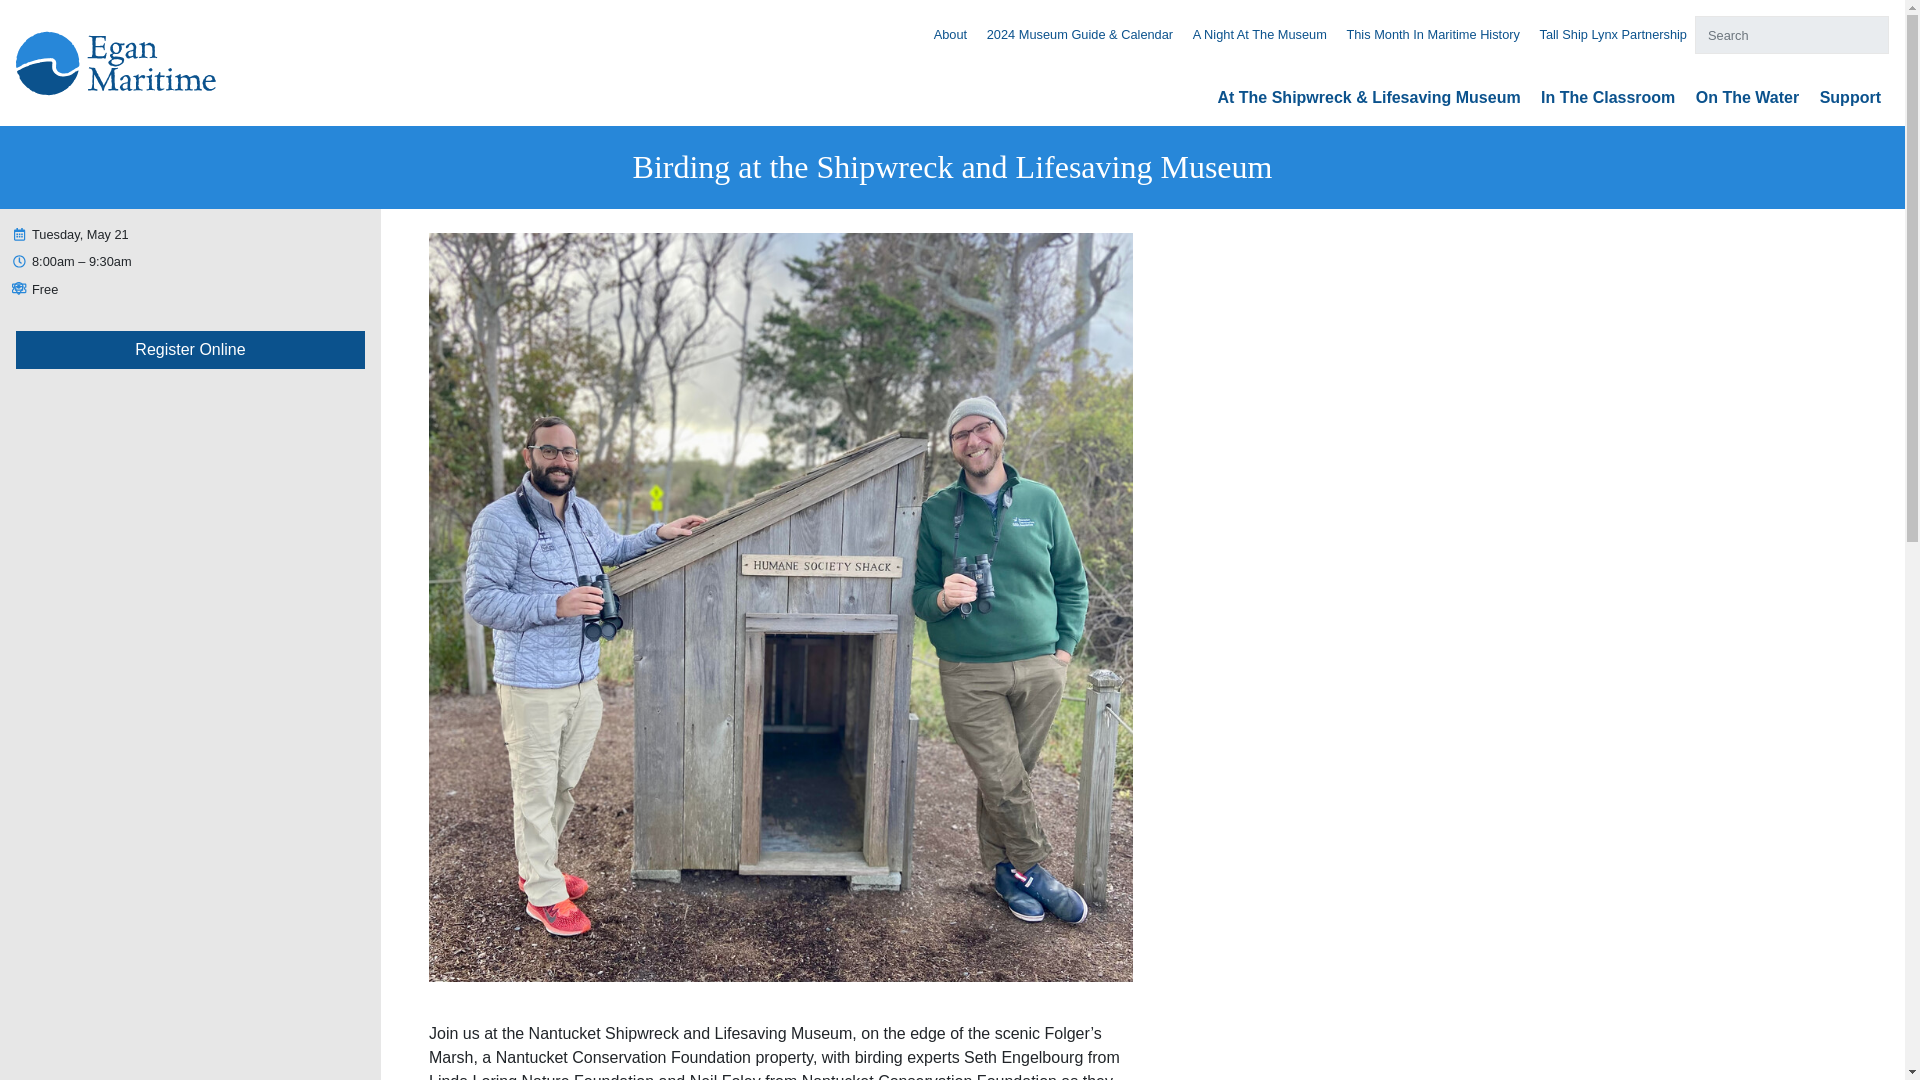 This screenshot has height=1080, width=1920. What do you see at coordinates (1608, 96) in the screenshot?
I see `In The Classroom` at bounding box center [1608, 96].